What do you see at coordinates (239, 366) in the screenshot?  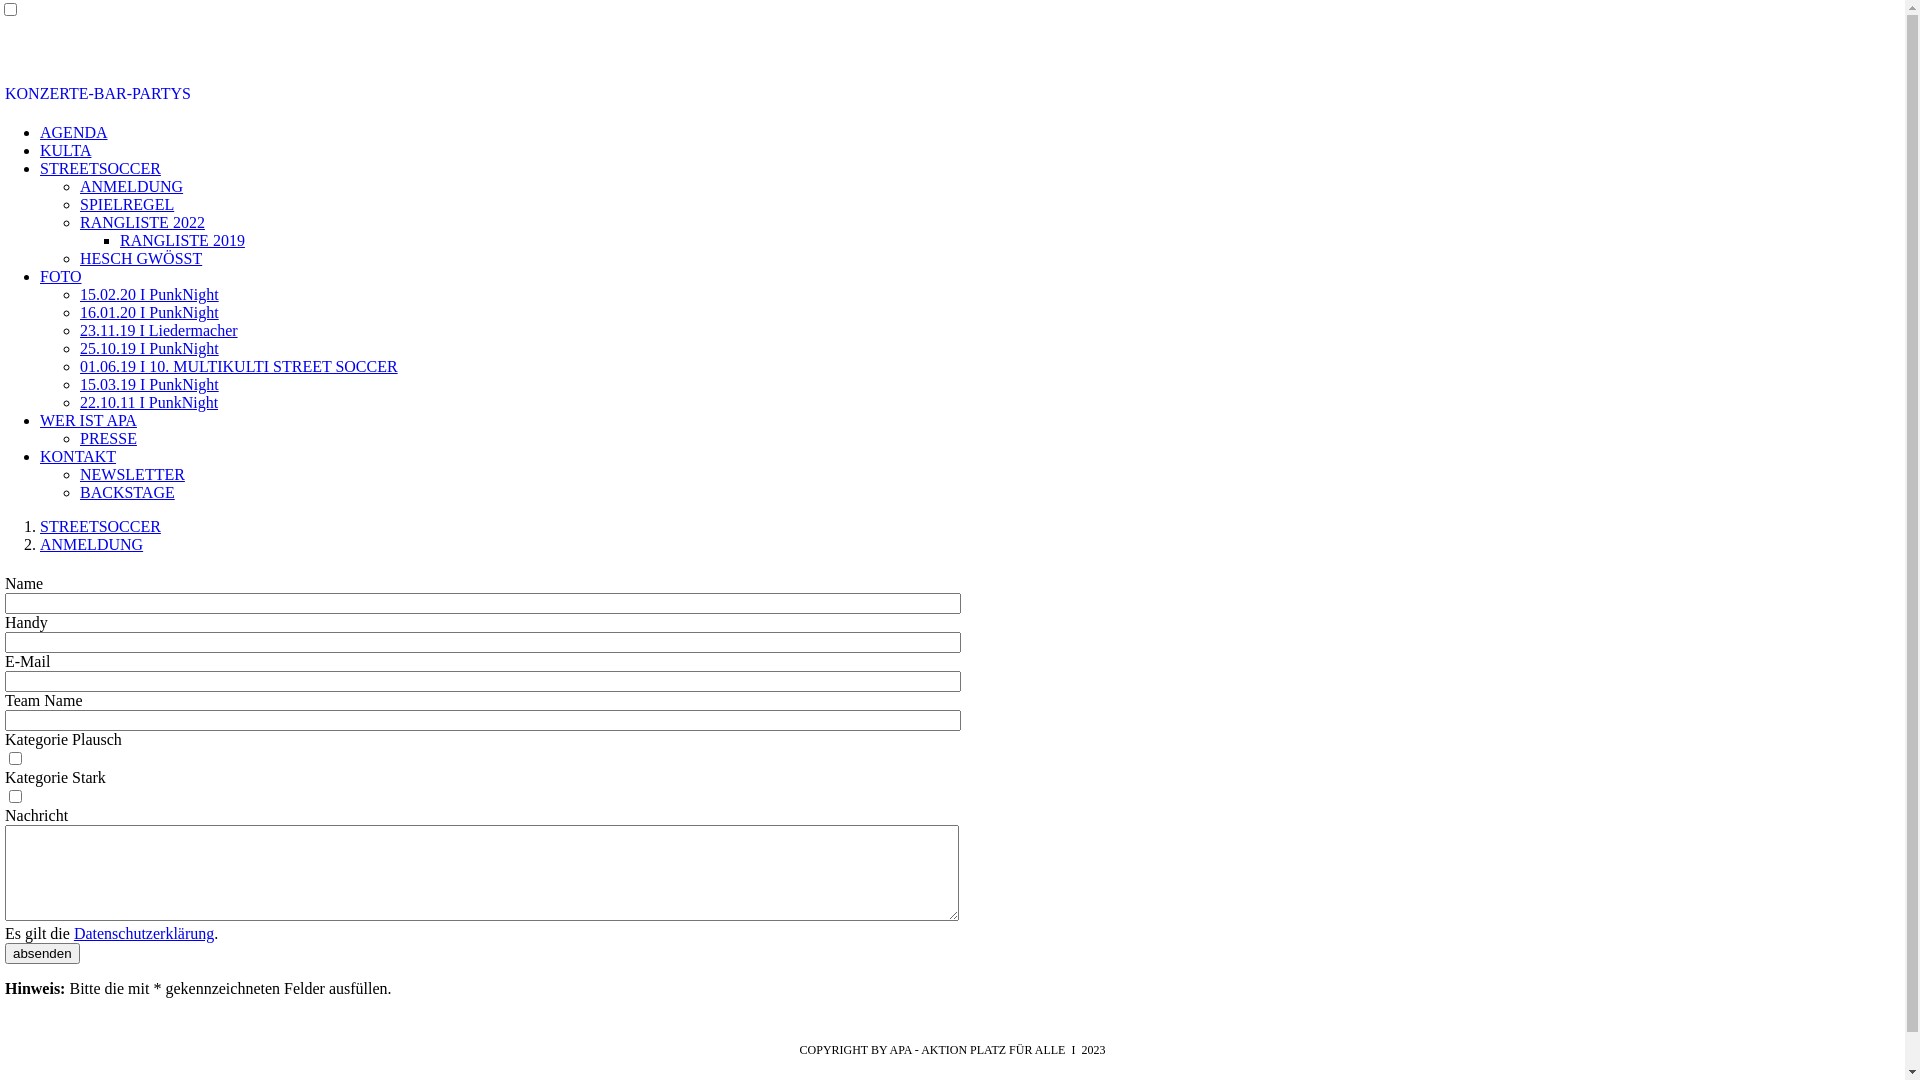 I see `01.06.19 I 10. MULTIKULTI STREET SOCCER` at bounding box center [239, 366].